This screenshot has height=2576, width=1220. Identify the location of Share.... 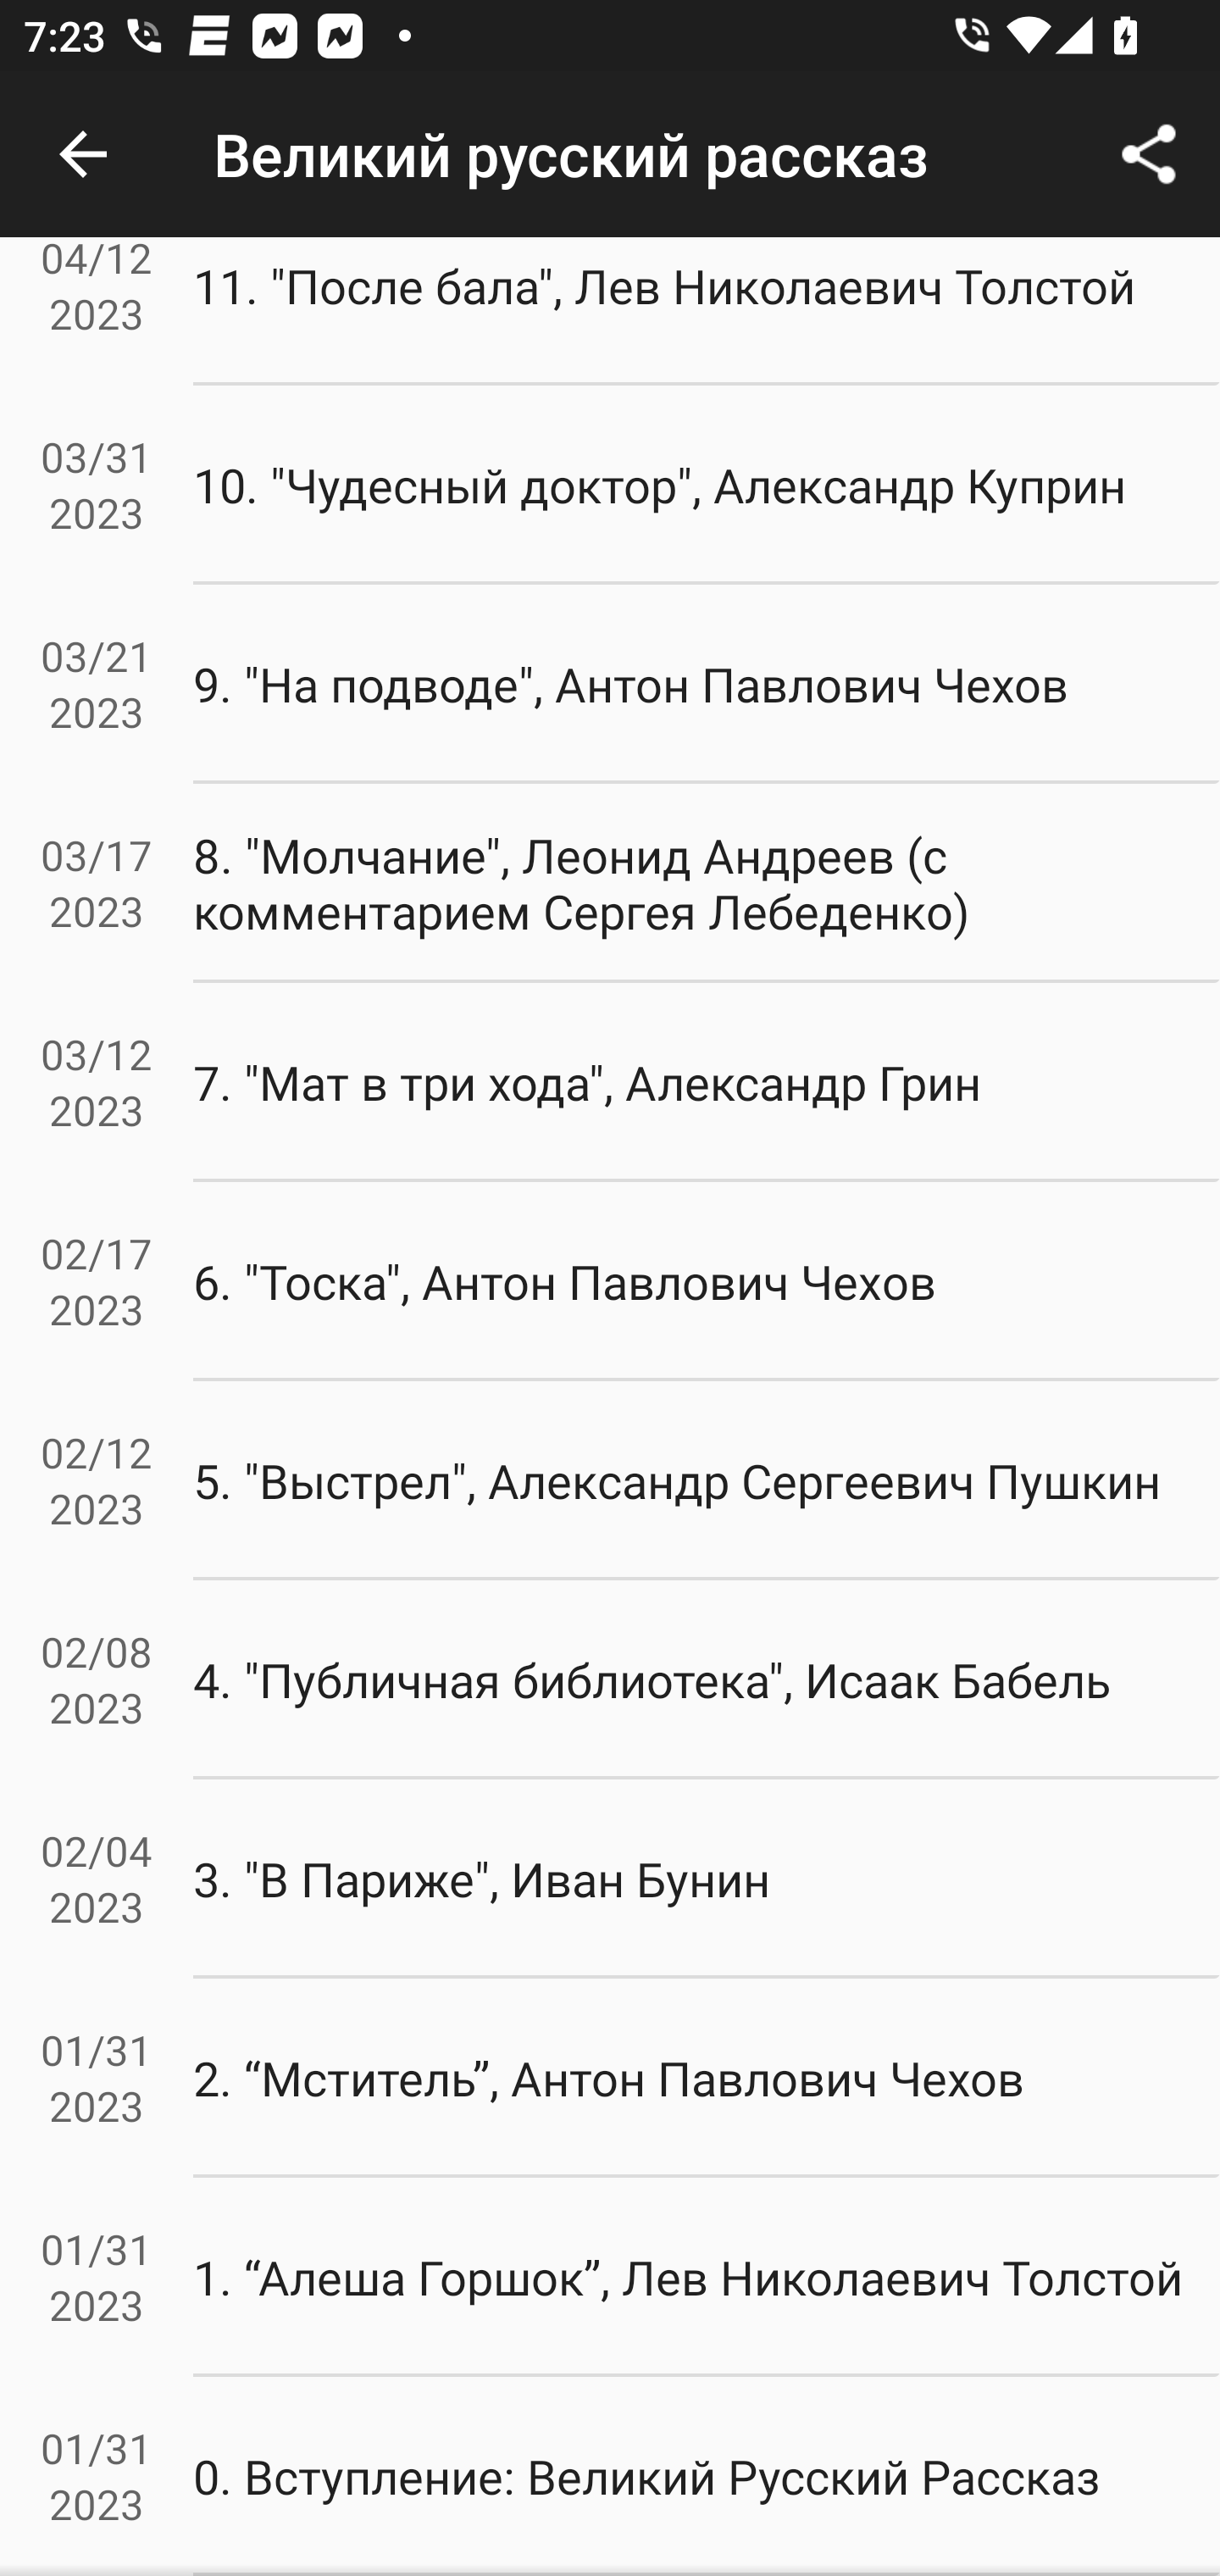
(1149, 154).